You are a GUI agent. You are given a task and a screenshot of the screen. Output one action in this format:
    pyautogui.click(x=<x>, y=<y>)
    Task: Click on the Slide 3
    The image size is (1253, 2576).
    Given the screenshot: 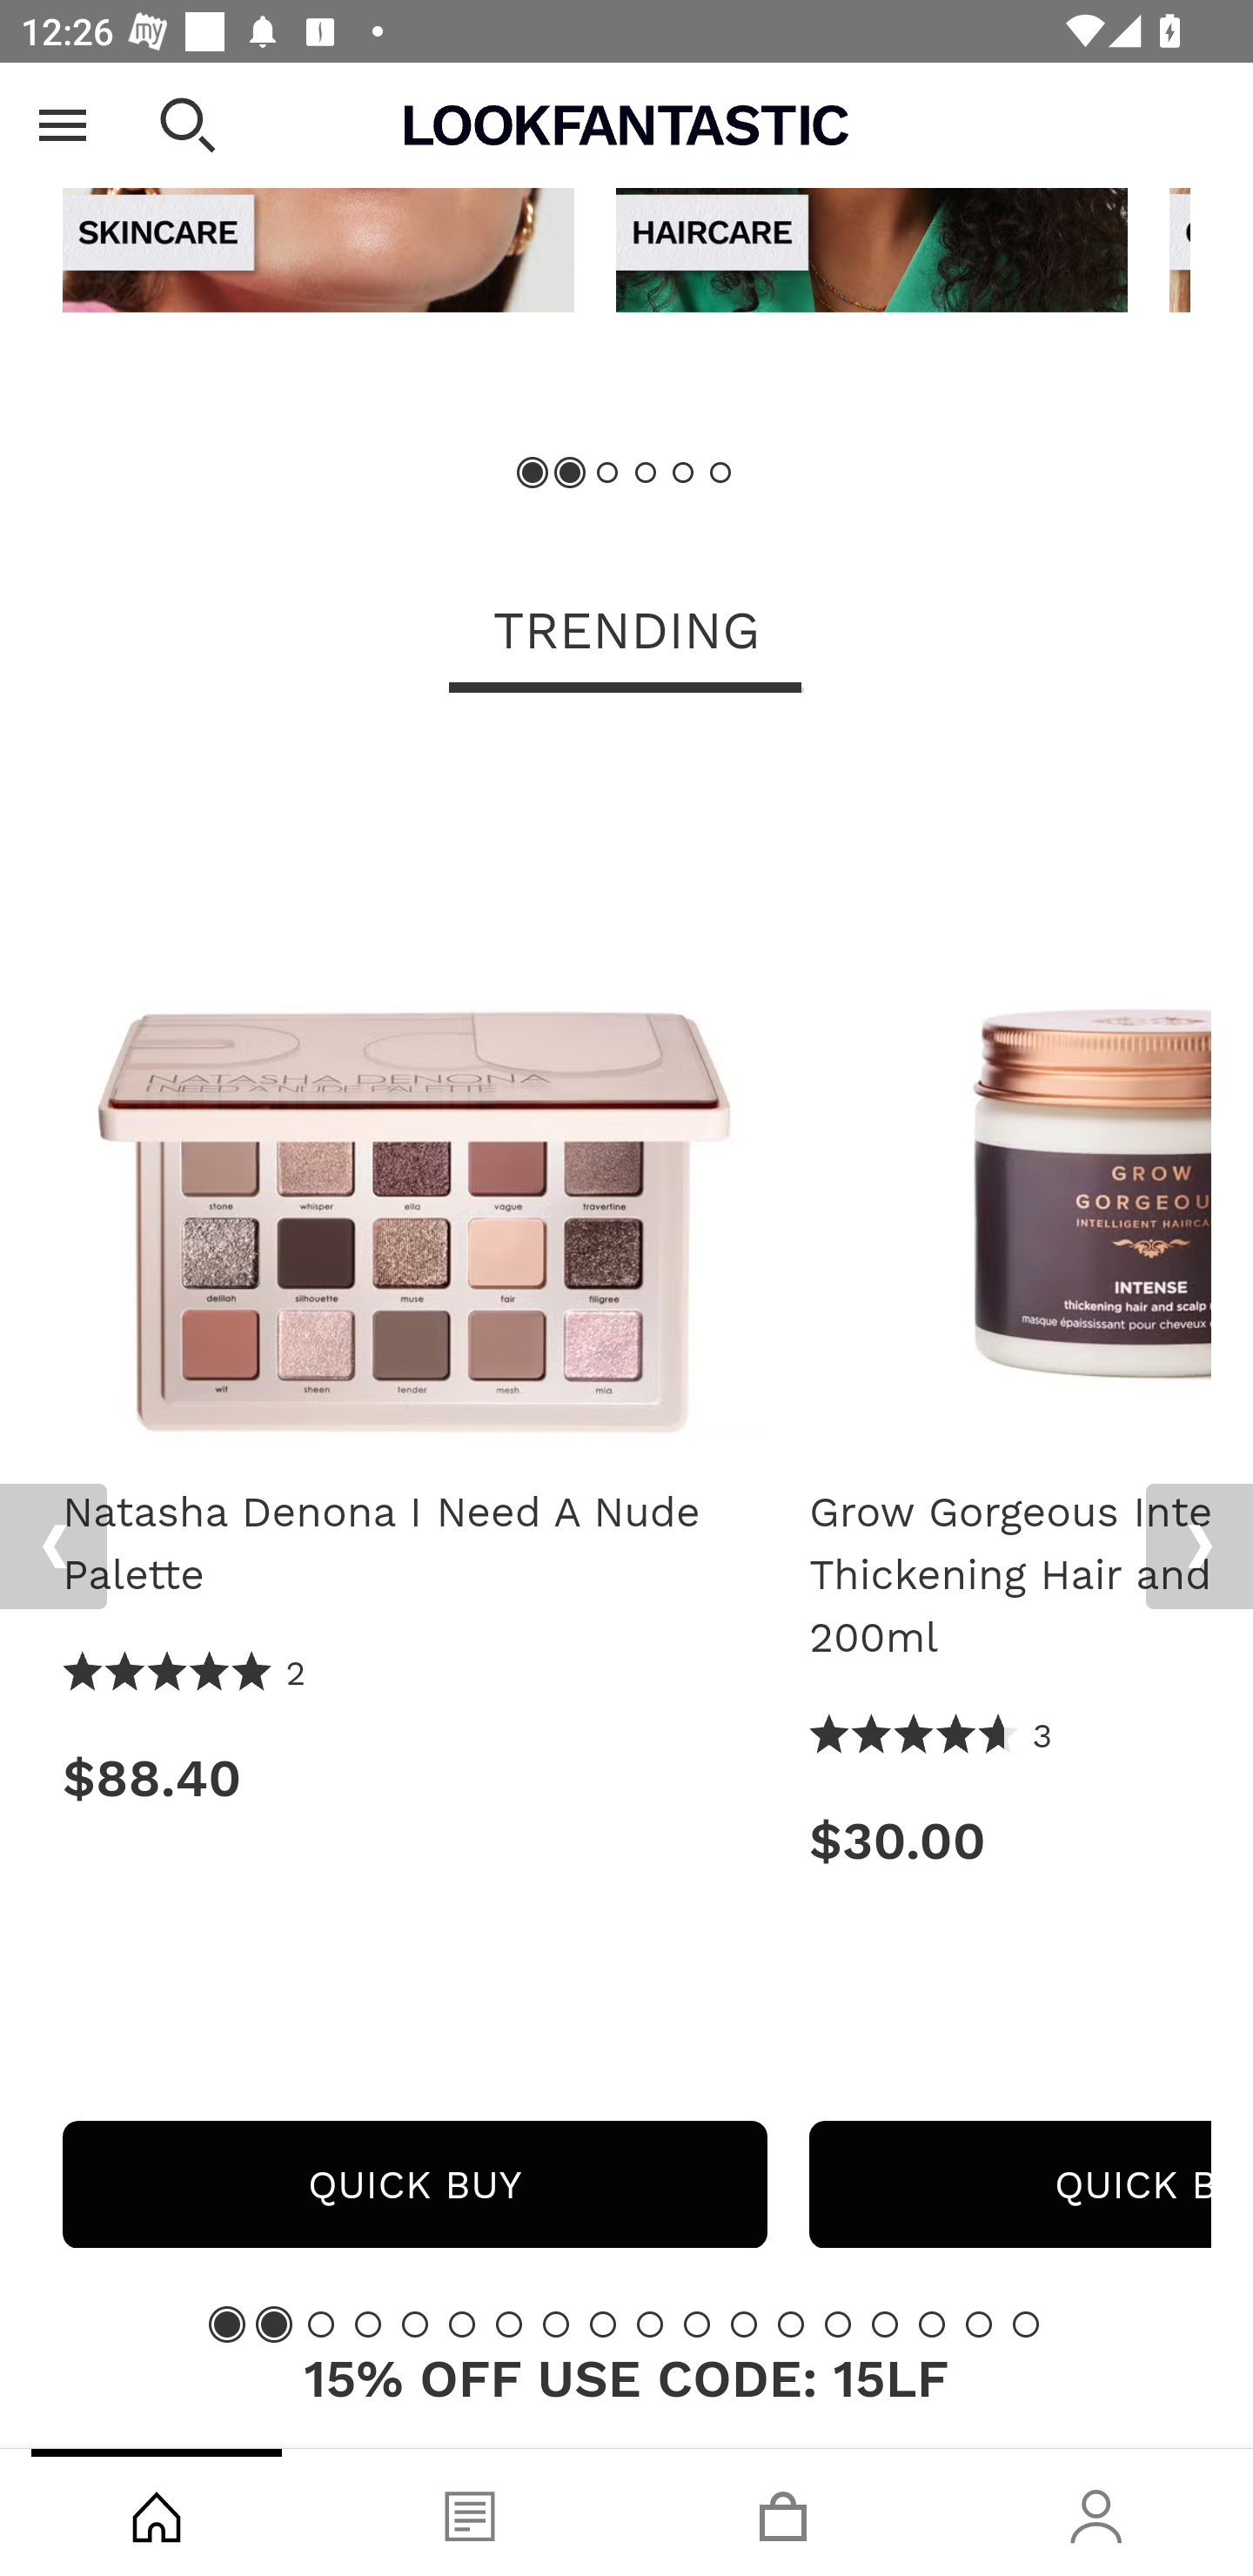 What is the action you would take?
    pyautogui.click(x=607, y=473)
    